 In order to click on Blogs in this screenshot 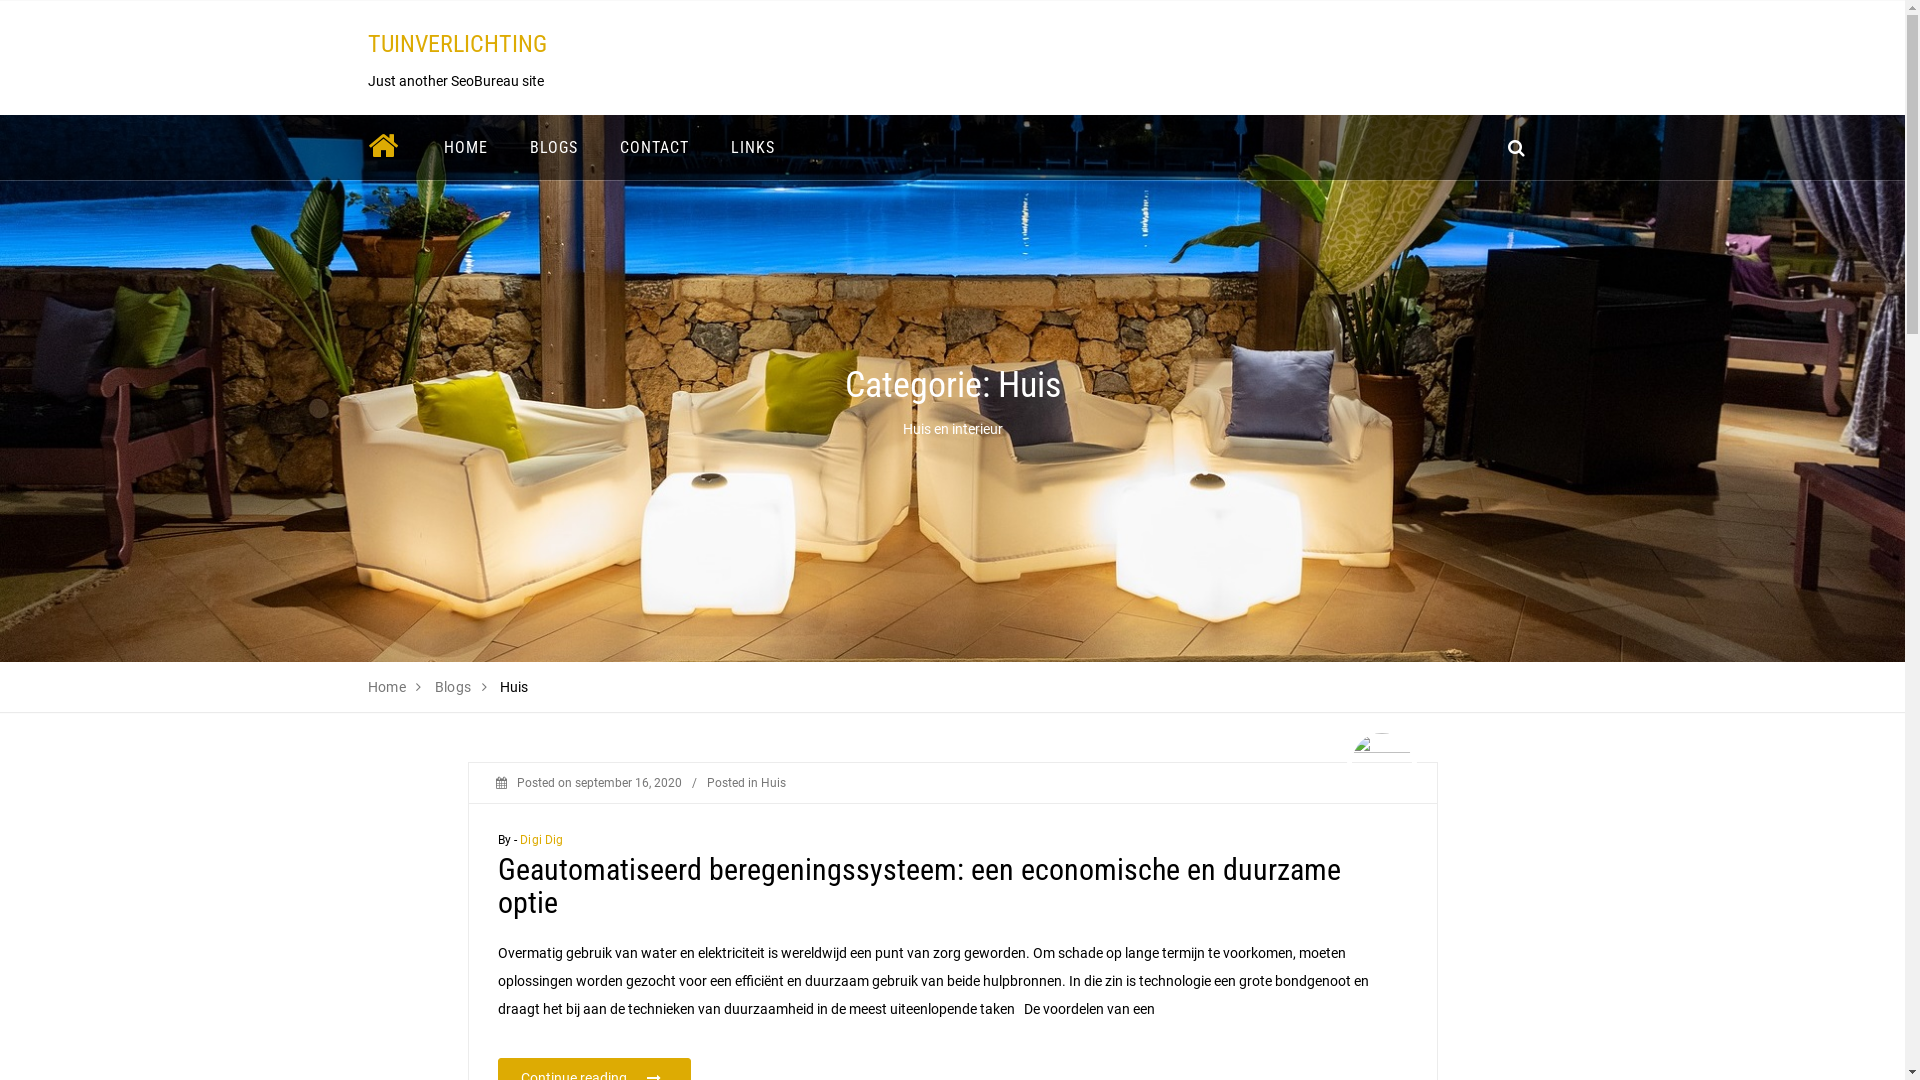, I will do `click(454, 687)`.